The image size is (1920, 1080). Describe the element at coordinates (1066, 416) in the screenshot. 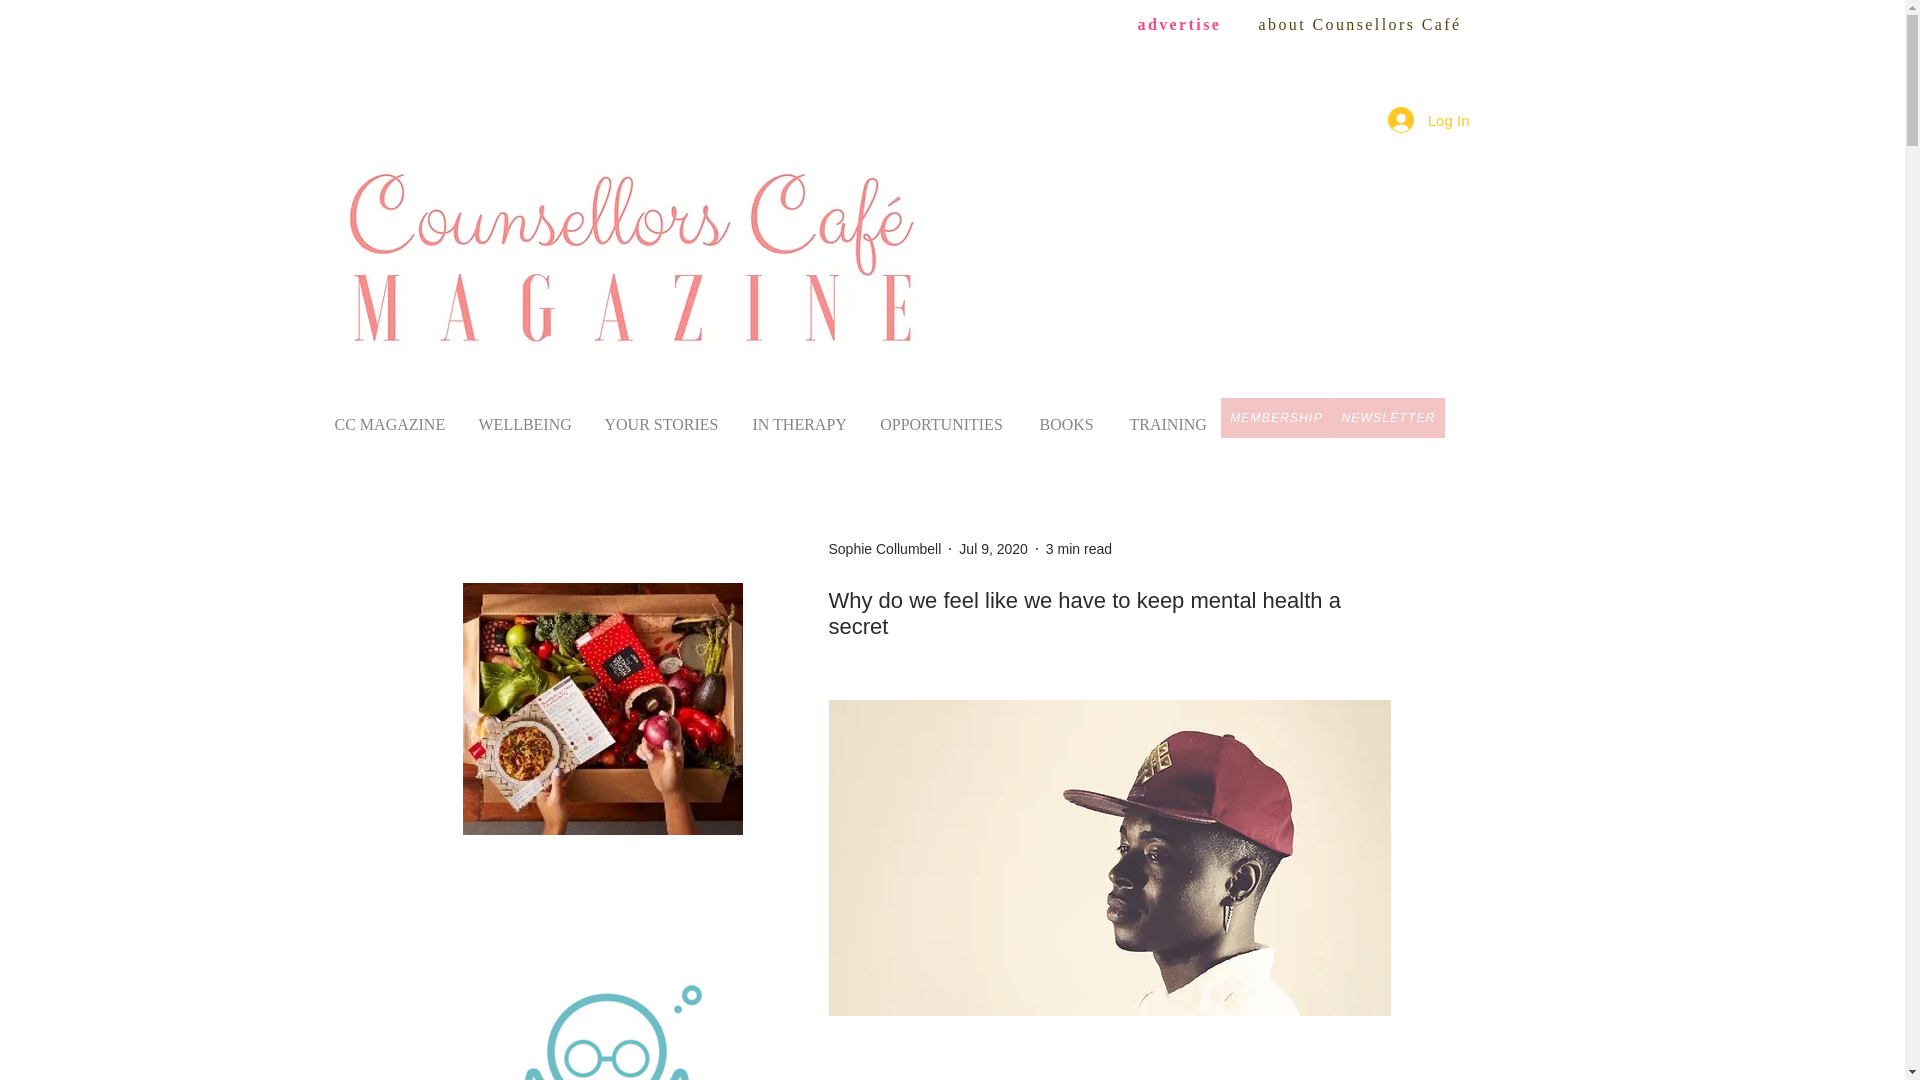

I see `BOOKS` at that location.